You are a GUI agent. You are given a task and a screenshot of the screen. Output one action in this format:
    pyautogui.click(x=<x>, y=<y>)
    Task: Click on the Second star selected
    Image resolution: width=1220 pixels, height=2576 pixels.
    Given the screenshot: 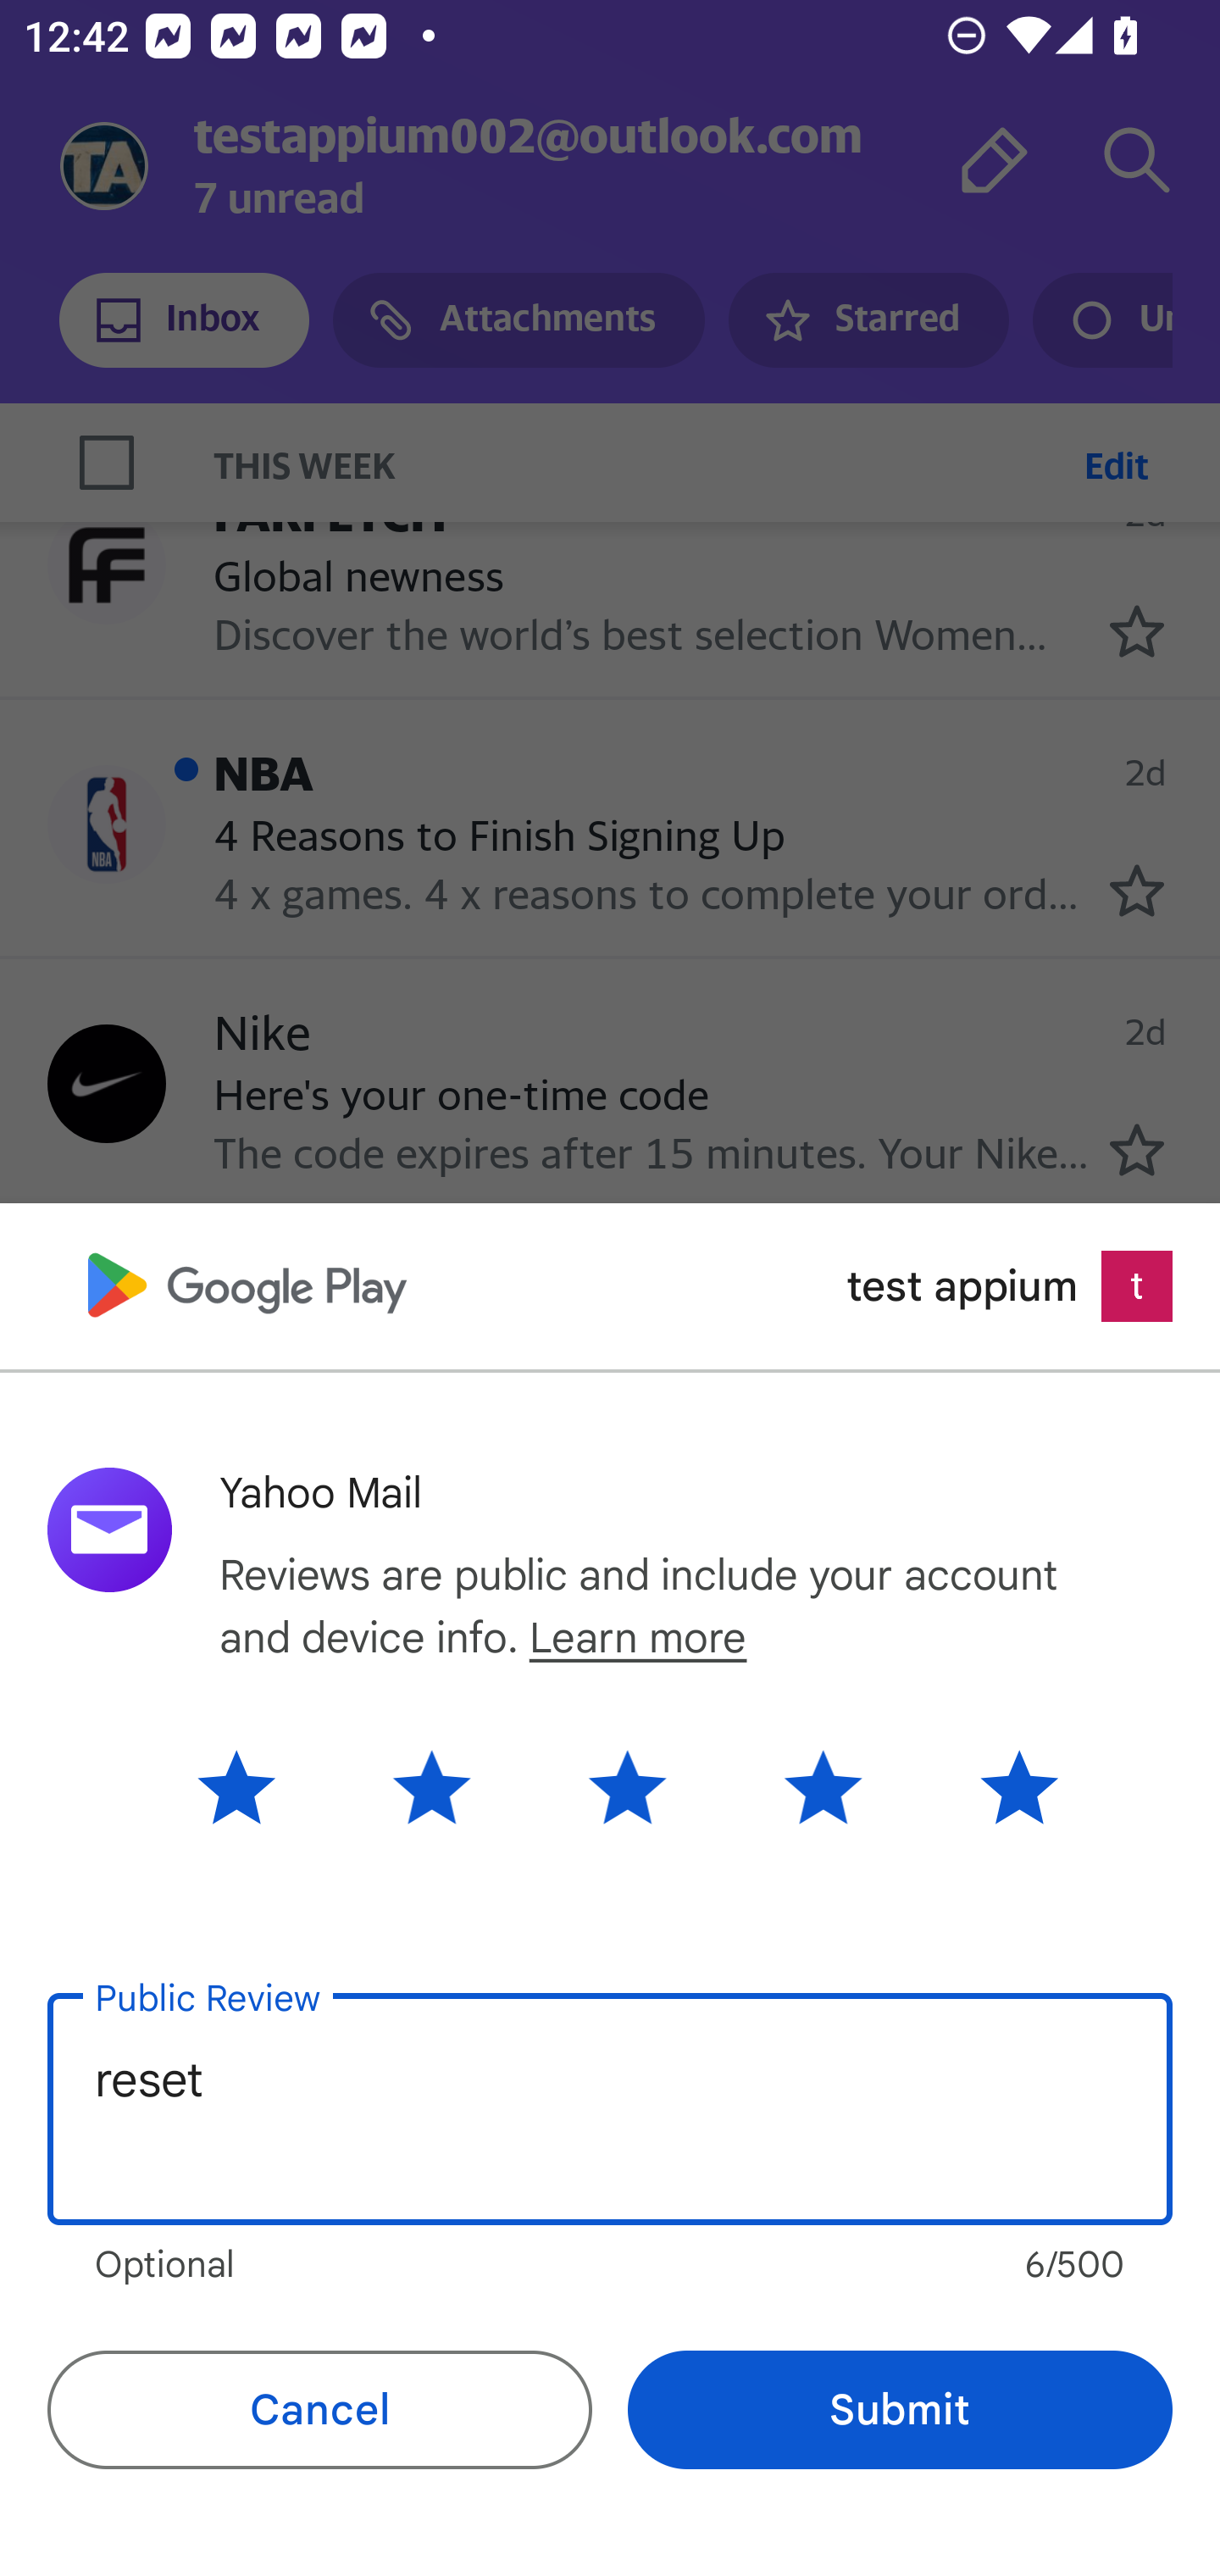 What is the action you would take?
    pyautogui.click(x=431, y=1786)
    